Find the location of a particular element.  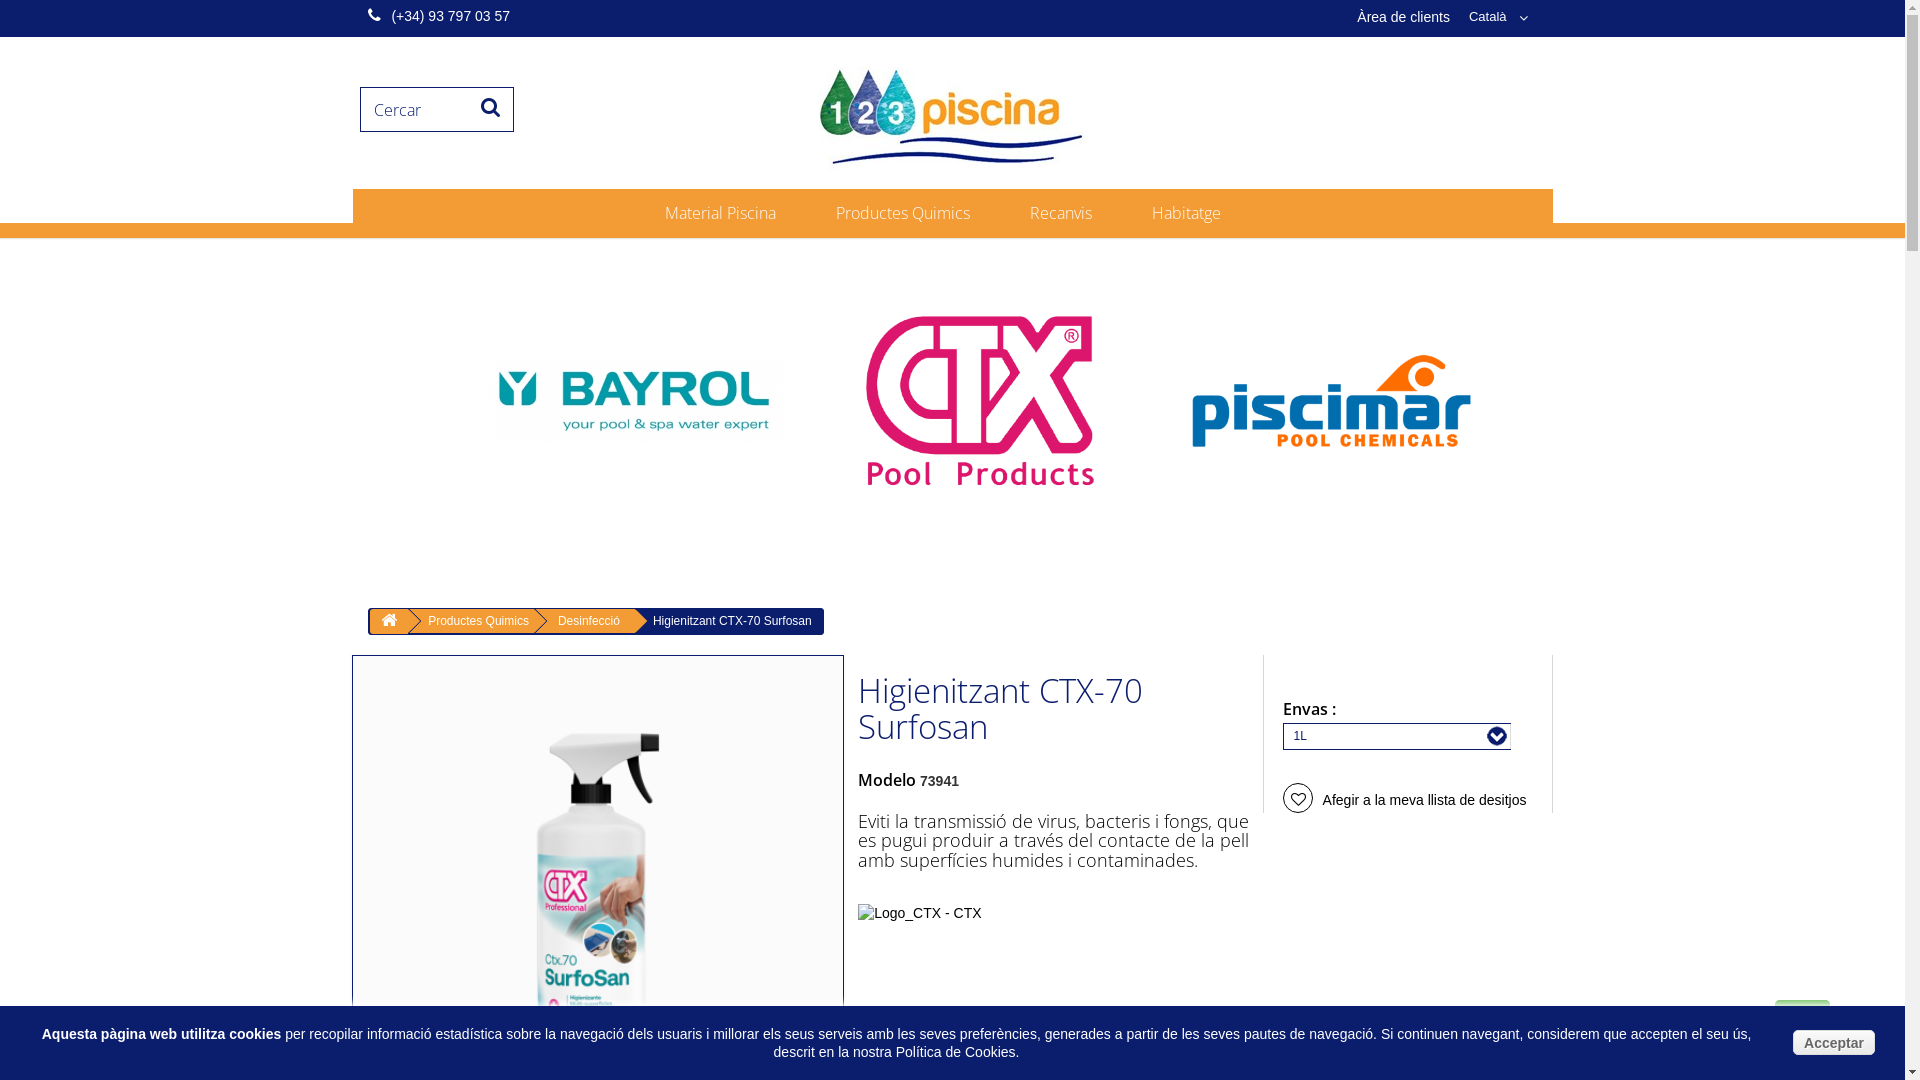

Acceptar is located at coordinates (1834, 1042).